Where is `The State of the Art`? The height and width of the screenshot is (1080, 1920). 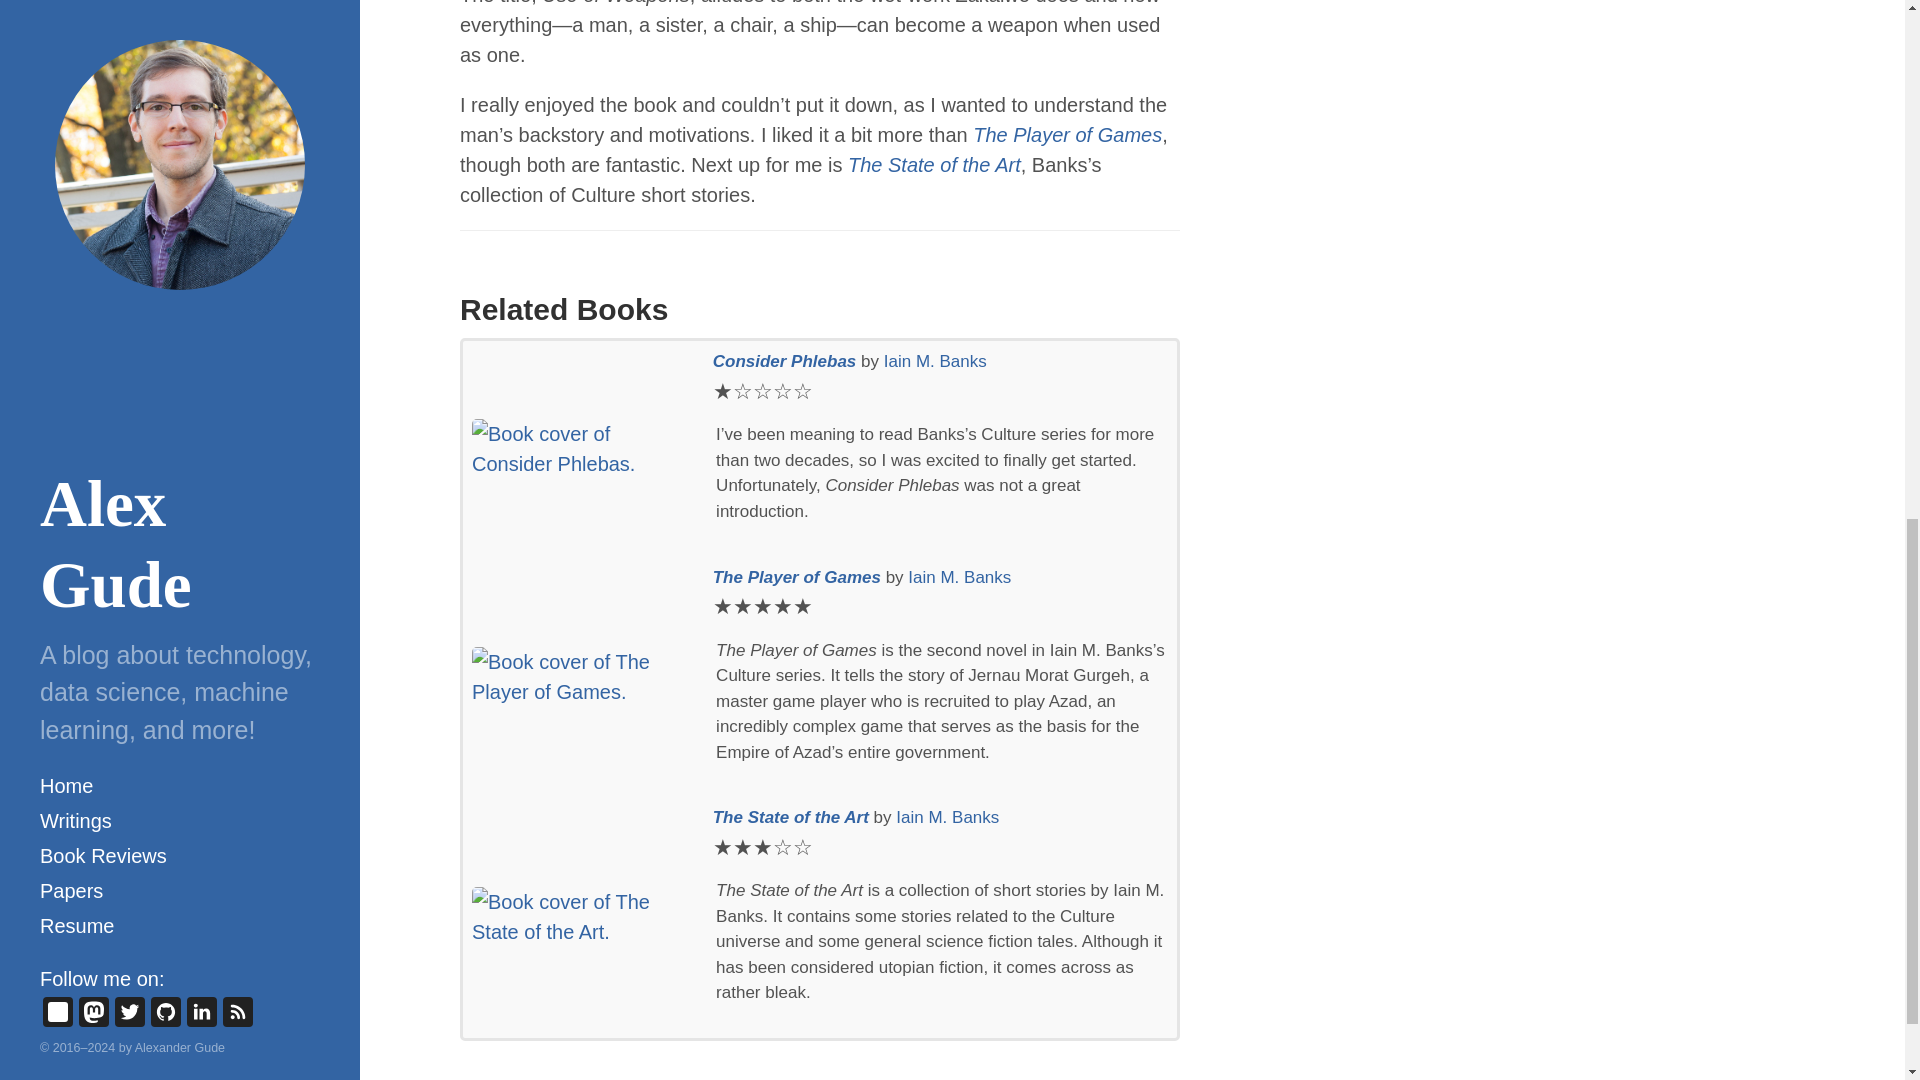
The State of the Art is located at coordinates (792, 817).